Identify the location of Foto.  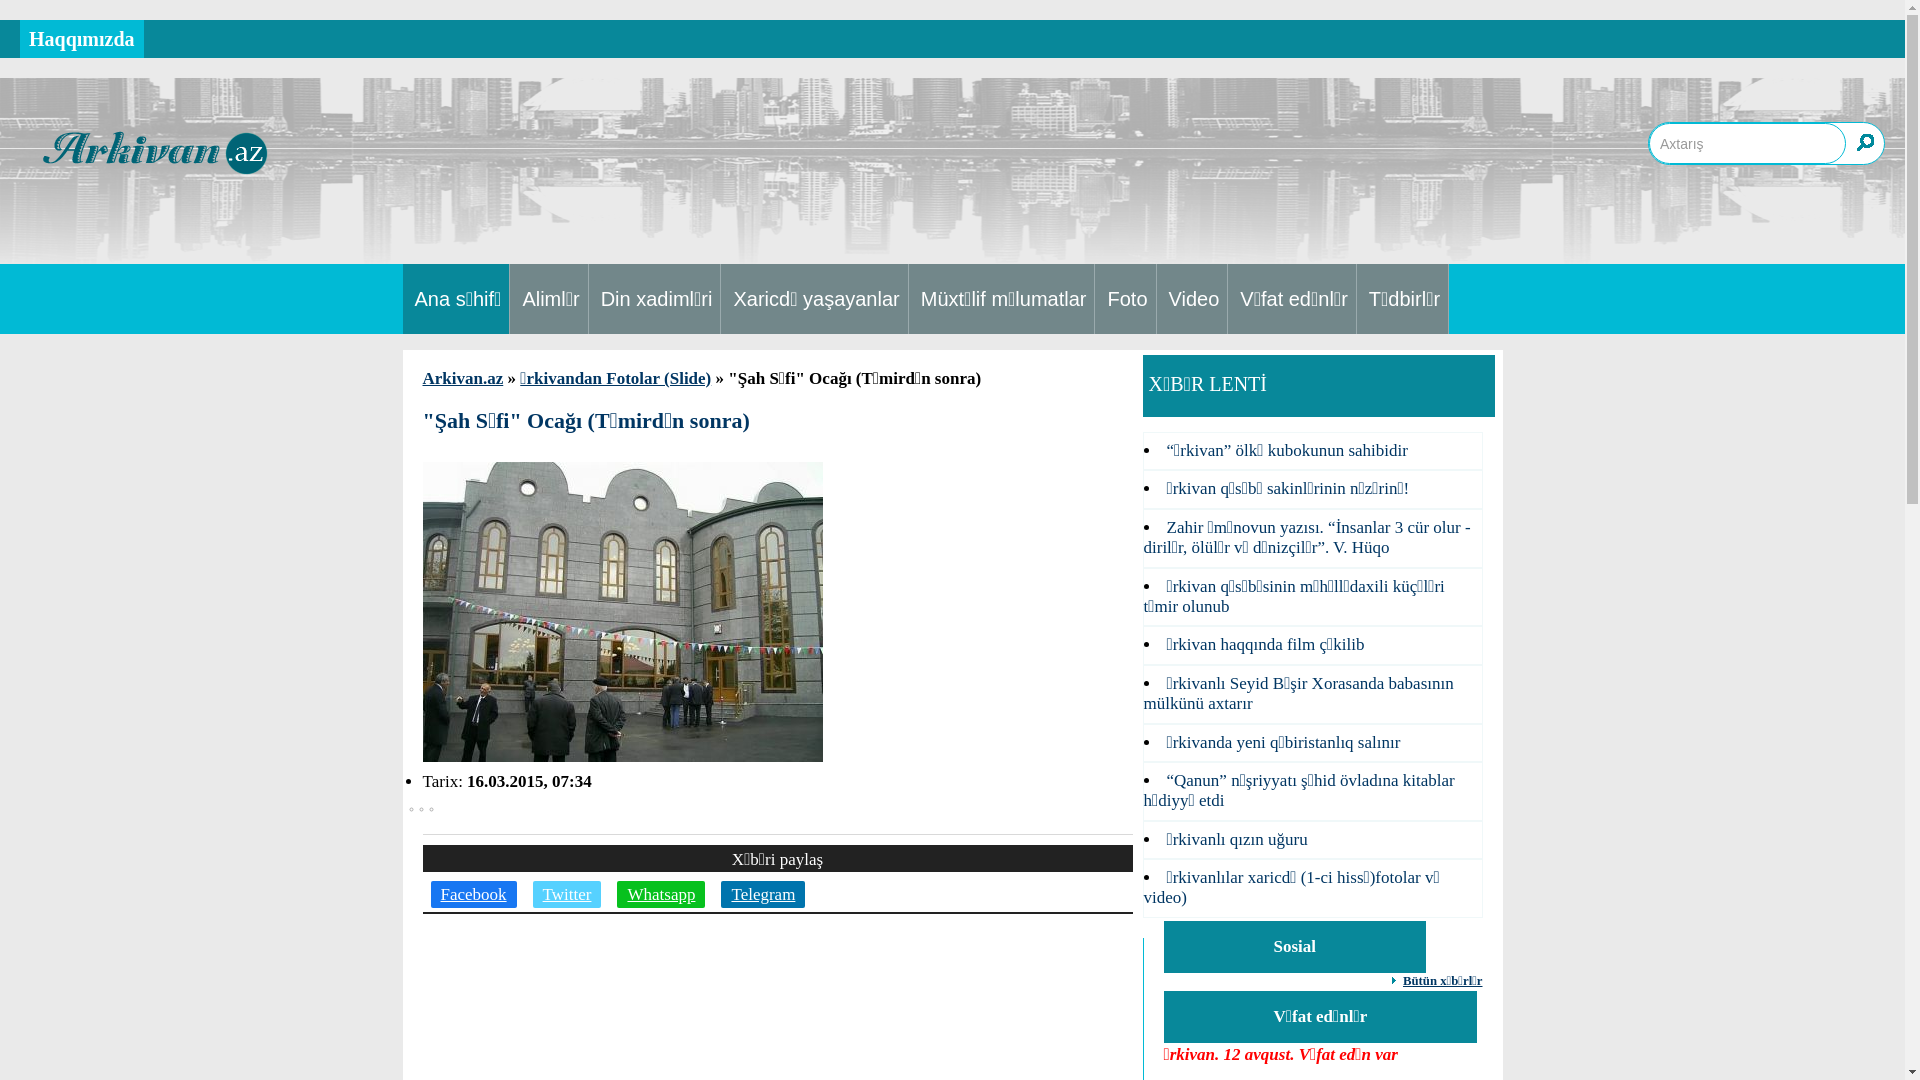
(1126, 299).